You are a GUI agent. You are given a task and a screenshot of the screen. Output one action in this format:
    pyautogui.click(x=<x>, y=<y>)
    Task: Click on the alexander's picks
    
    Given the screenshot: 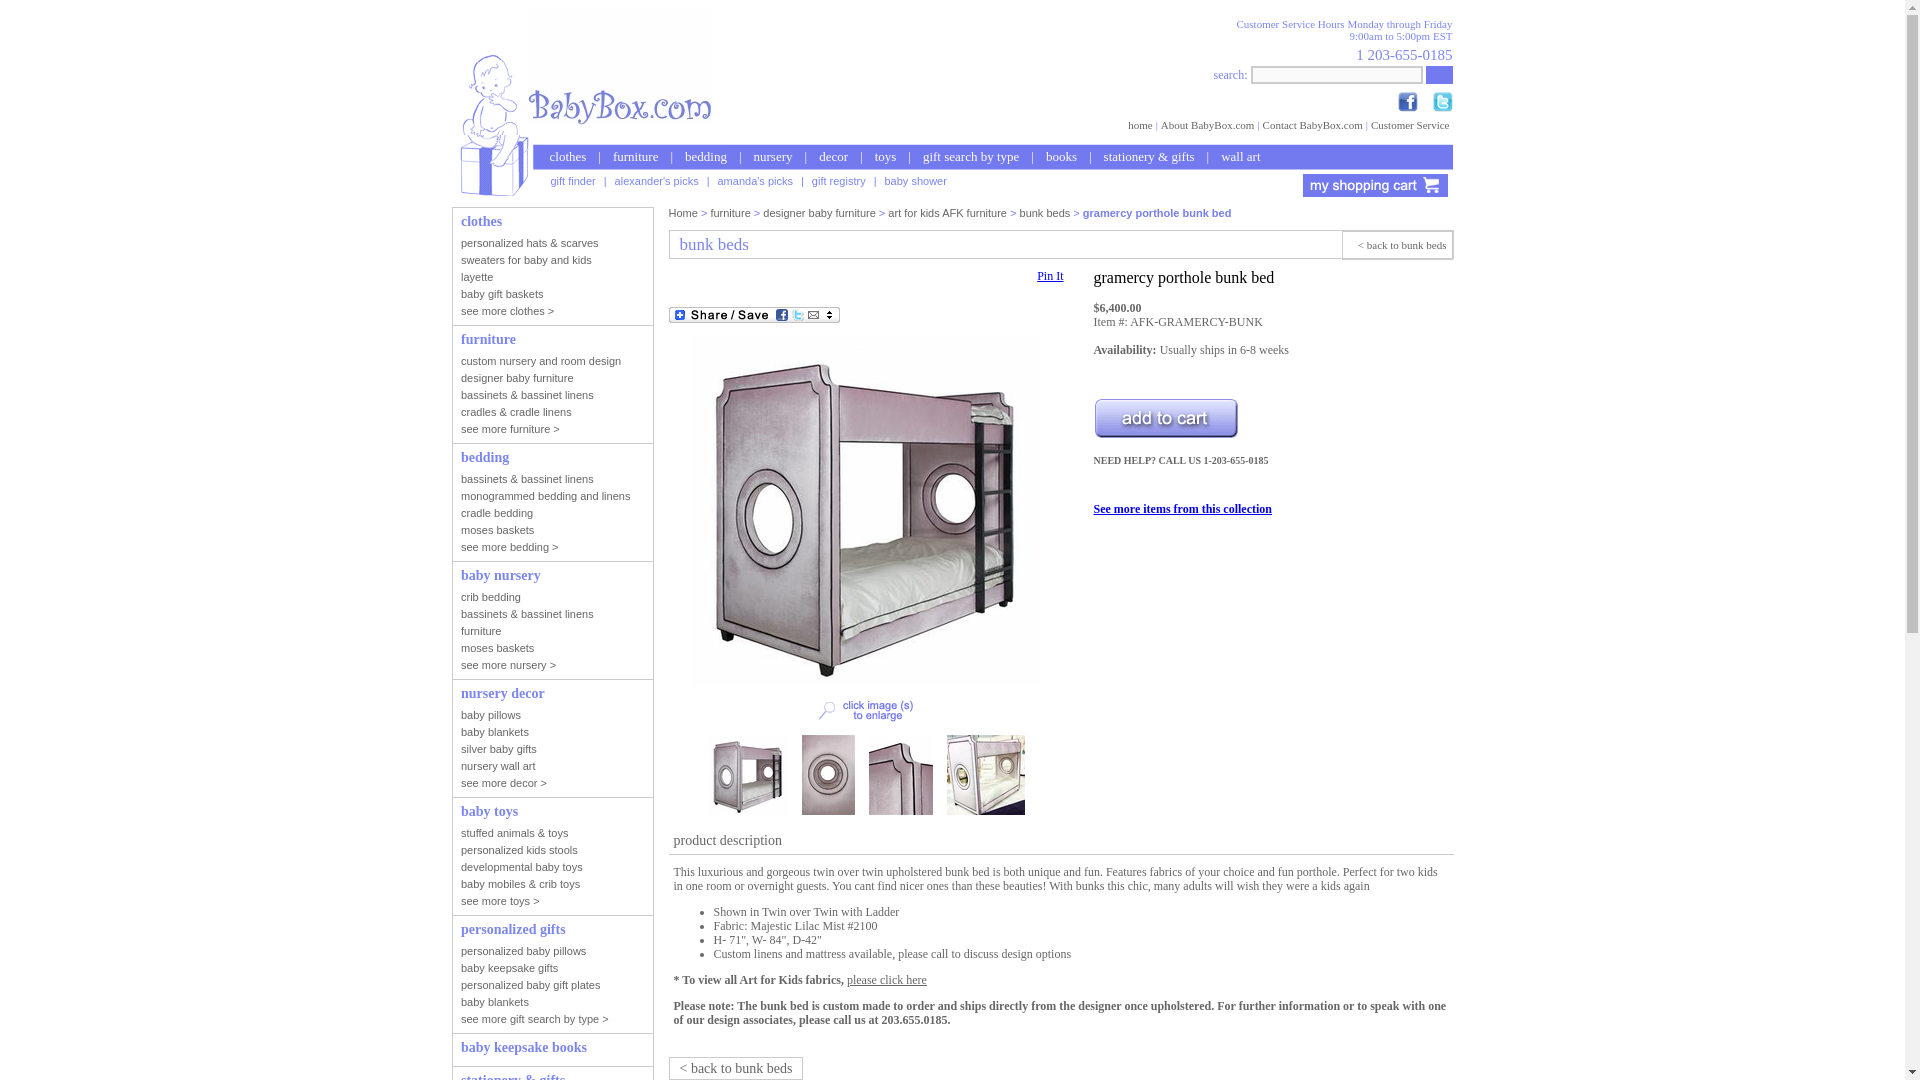 What is the action you would take?
    pyautogui.click(x=656, y=180)
    